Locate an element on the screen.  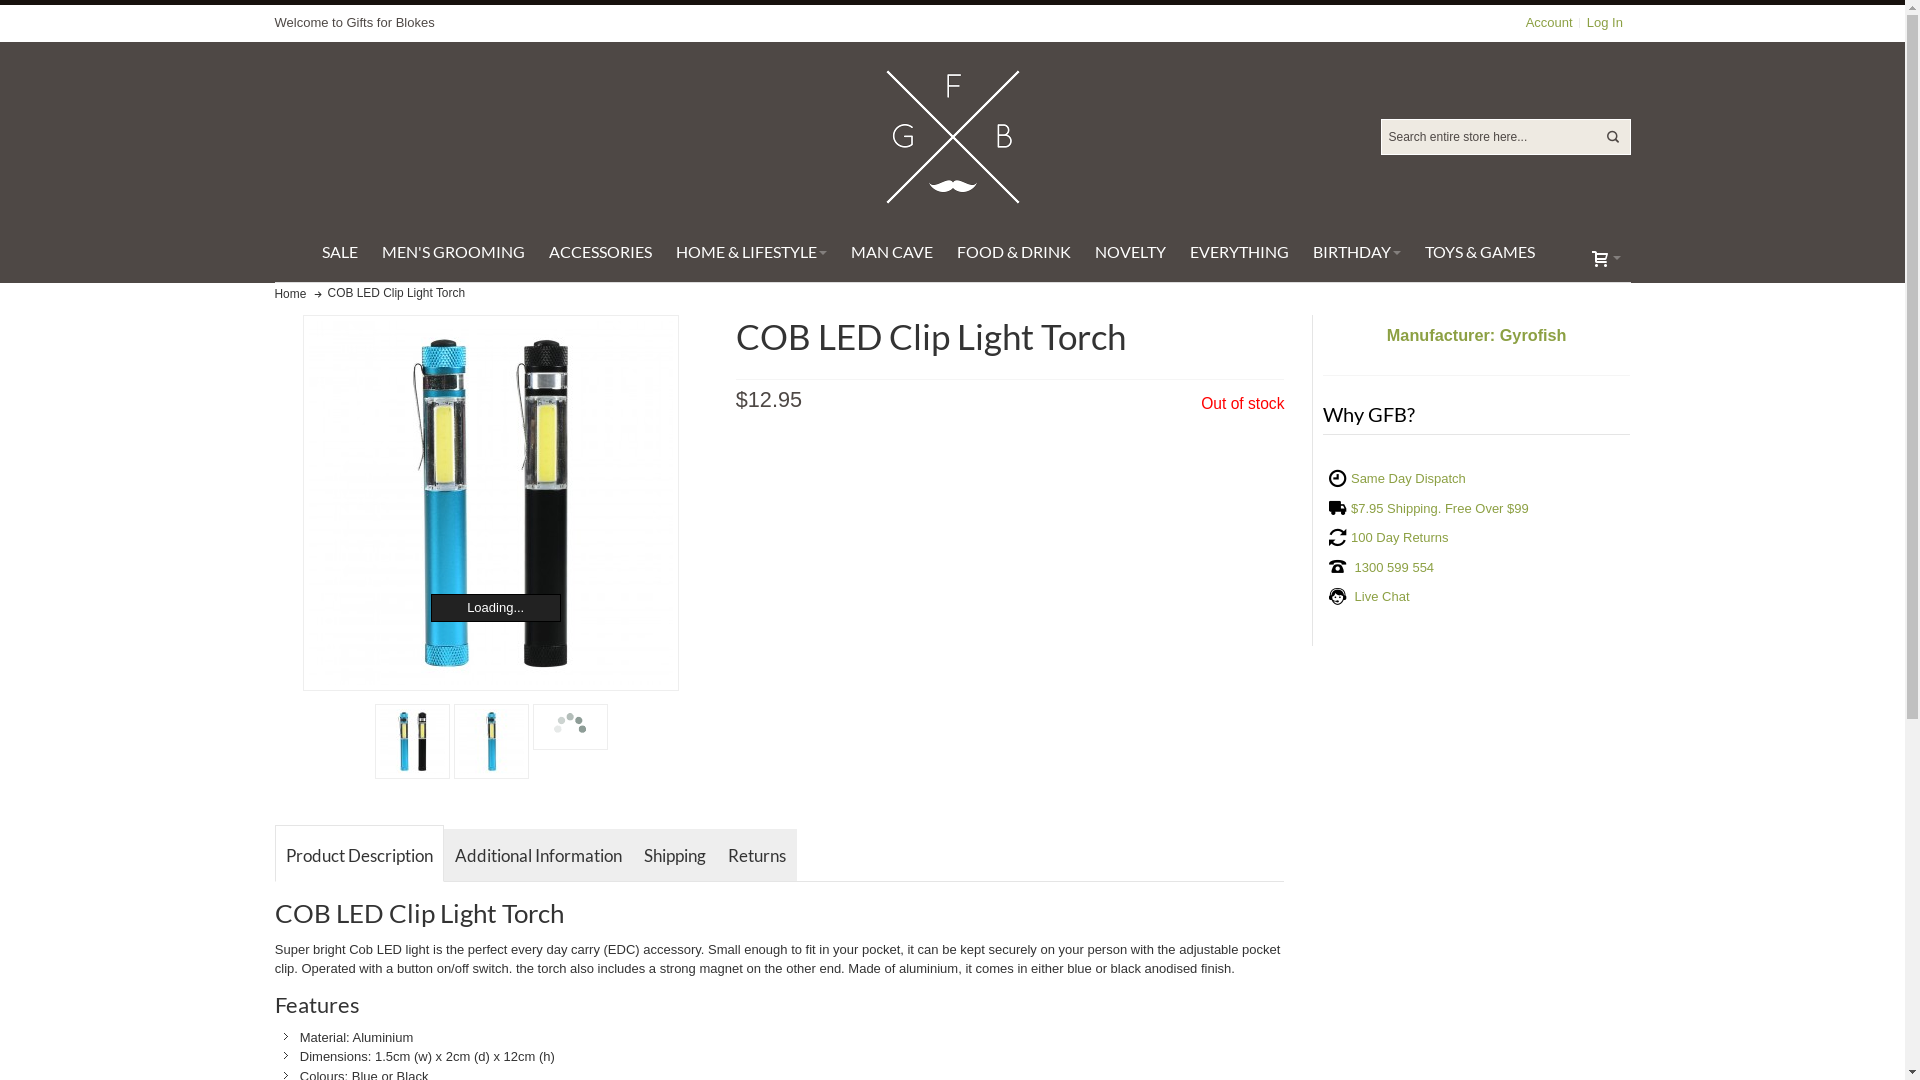
$7.95 Shipping. Free Over $99 is located at coordinates (1440, 508).